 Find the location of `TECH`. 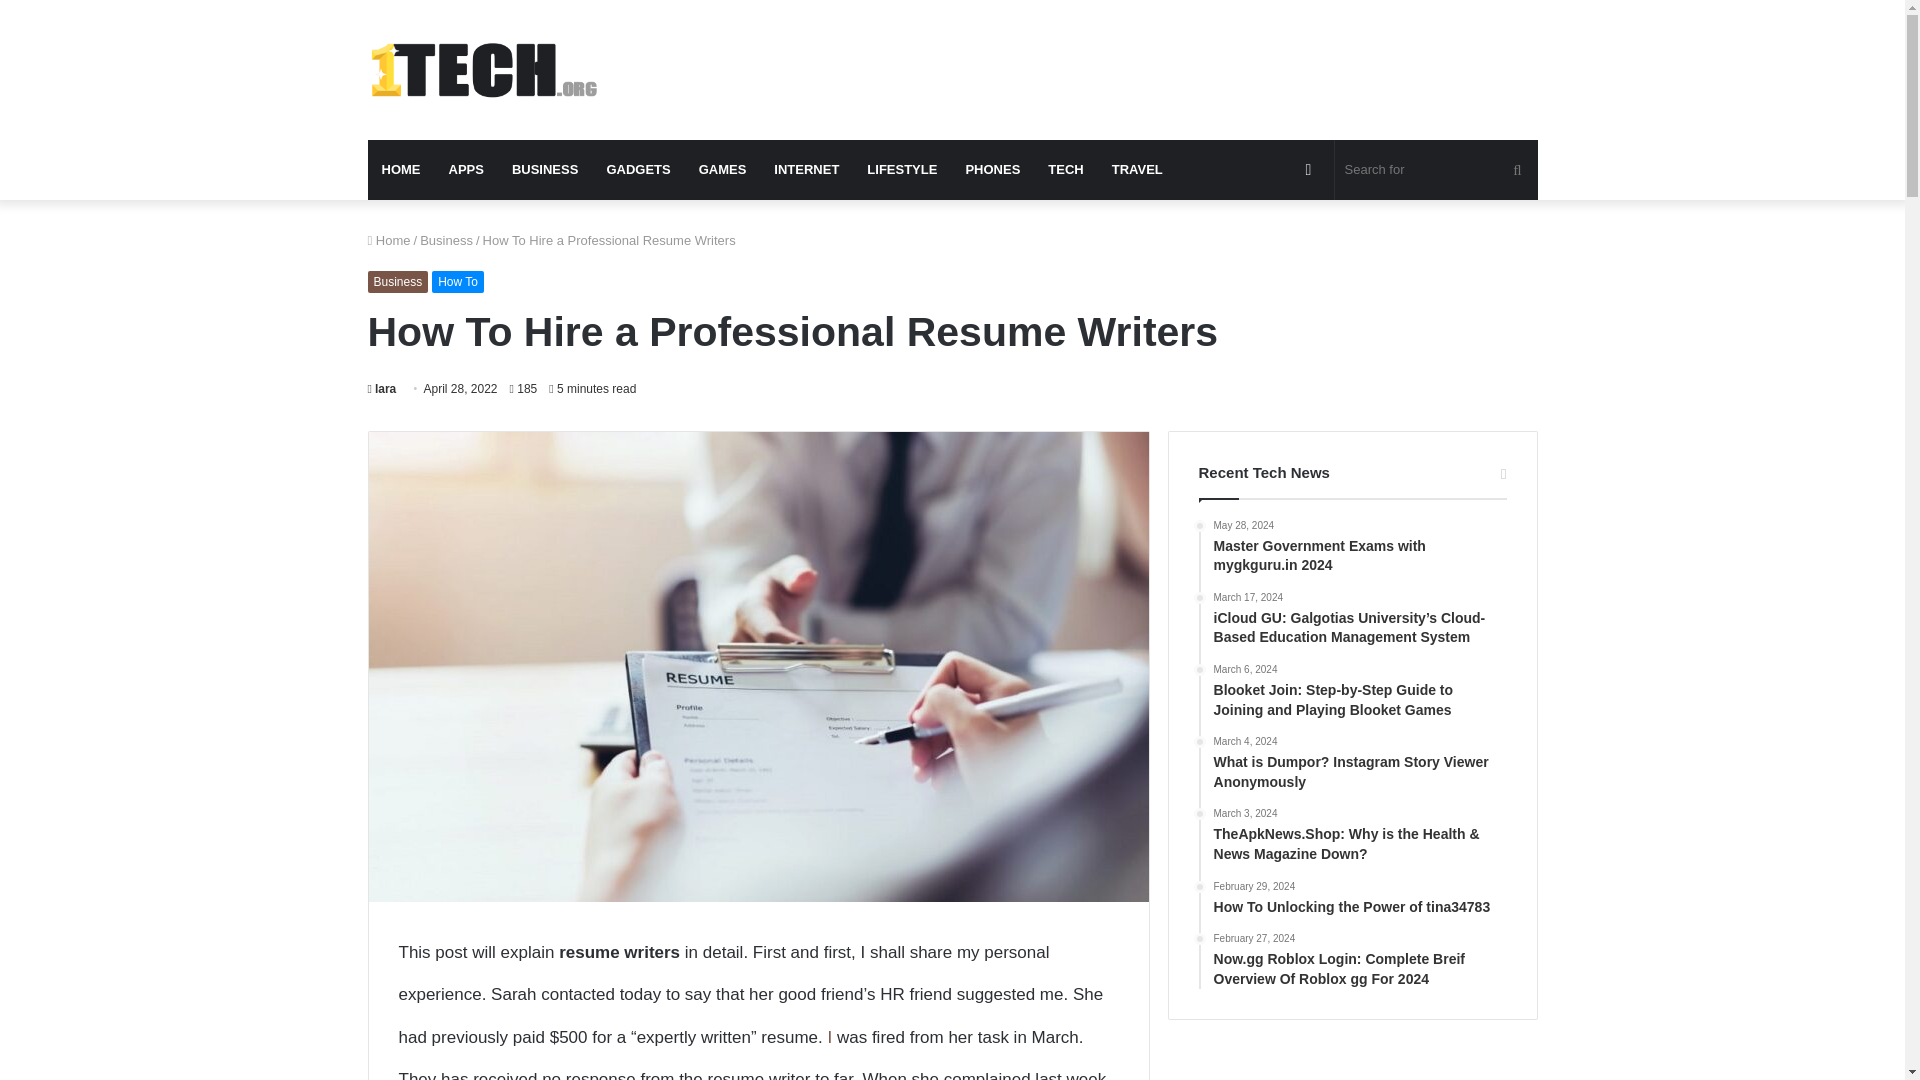

TECH is located at coordinates (1065, 170).